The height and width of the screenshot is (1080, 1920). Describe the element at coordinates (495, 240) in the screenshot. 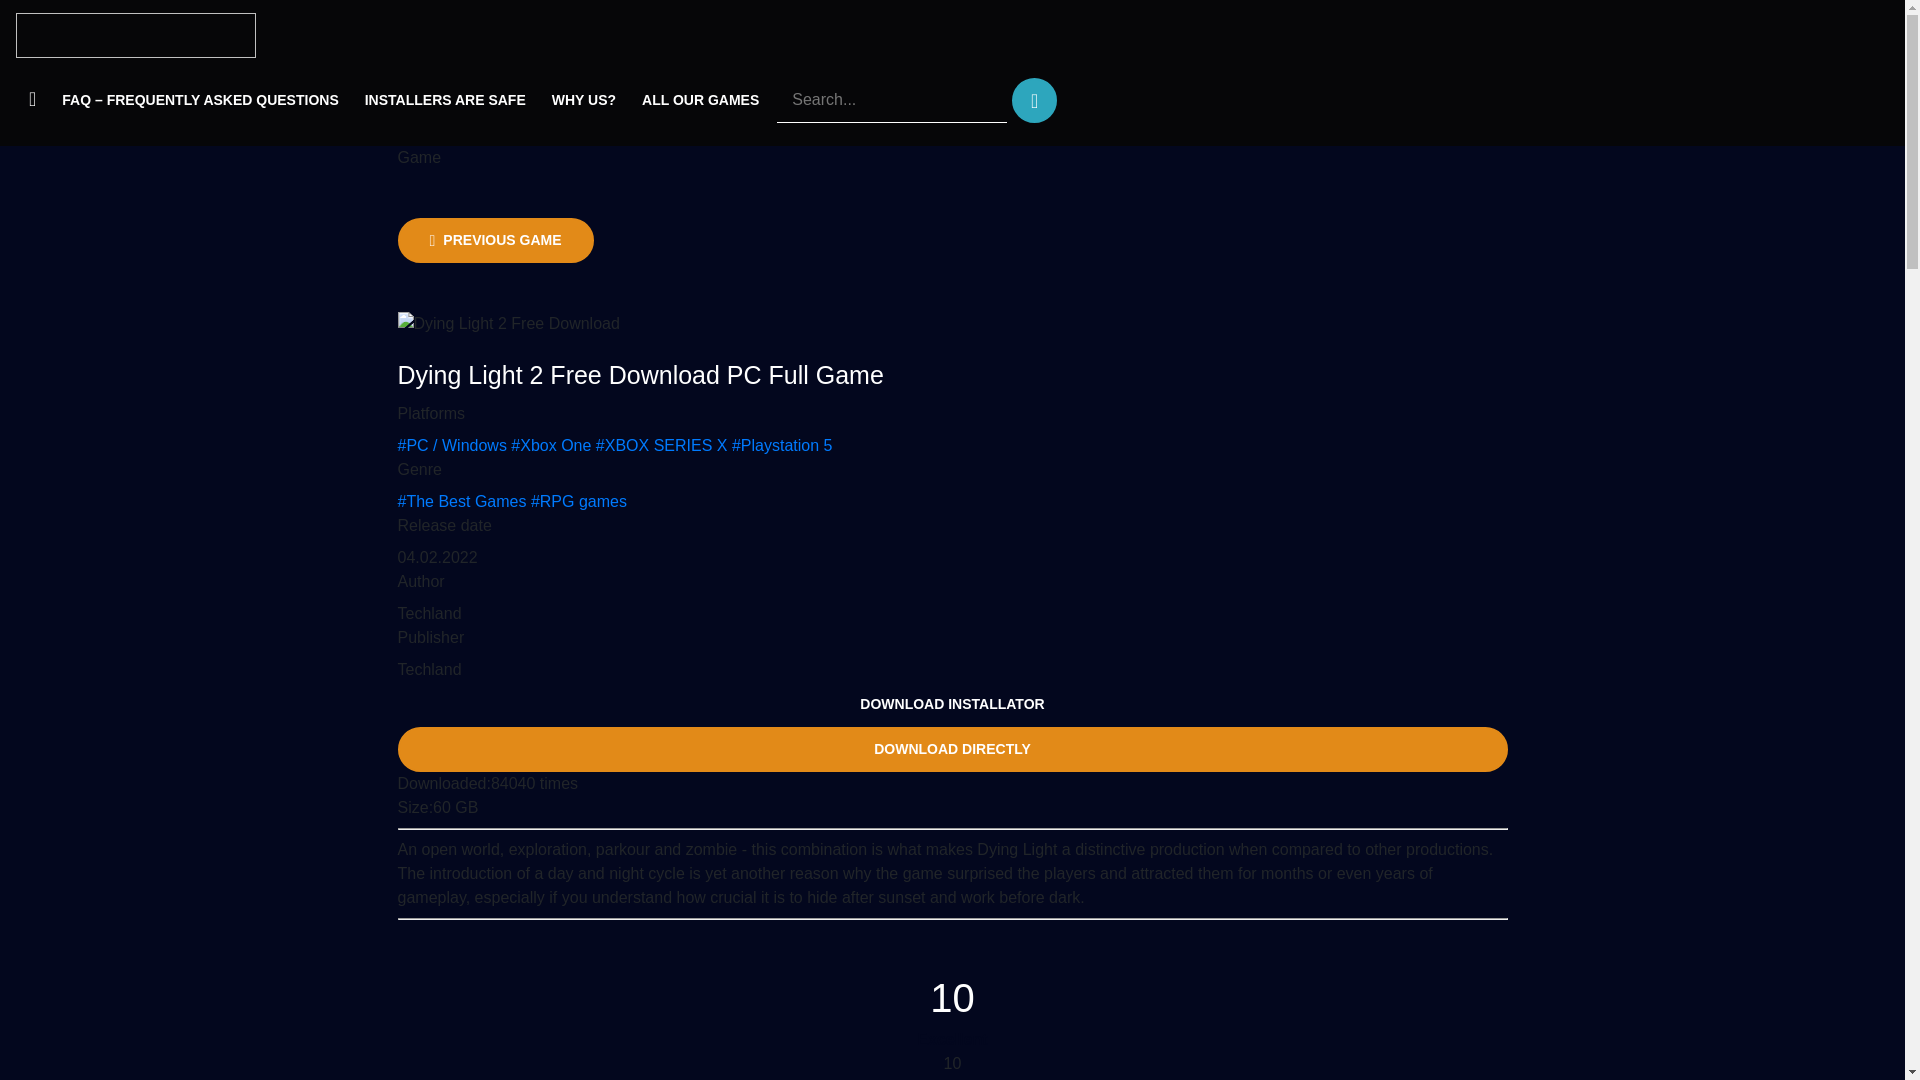

I see `PREVIOUS GAME` at that location.